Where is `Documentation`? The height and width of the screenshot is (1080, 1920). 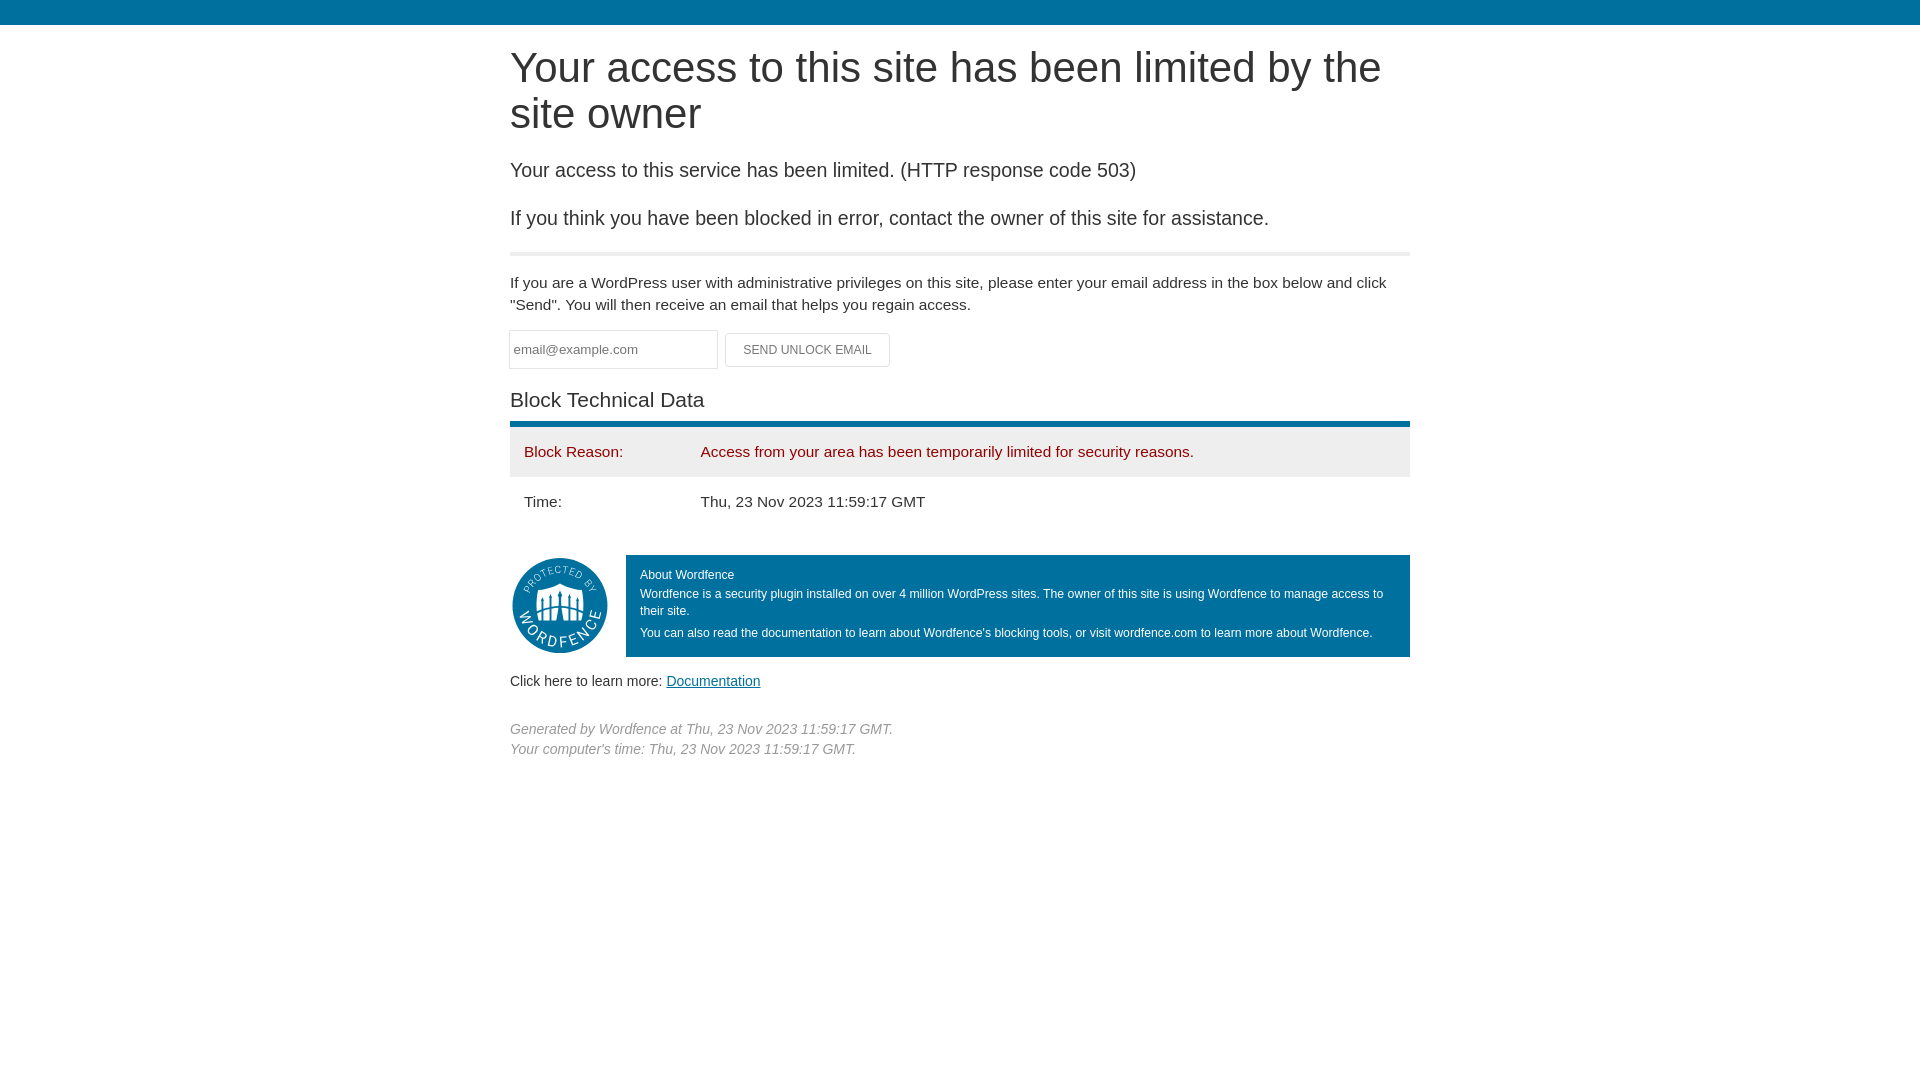
Documentation is located at coordinates (713, 681).